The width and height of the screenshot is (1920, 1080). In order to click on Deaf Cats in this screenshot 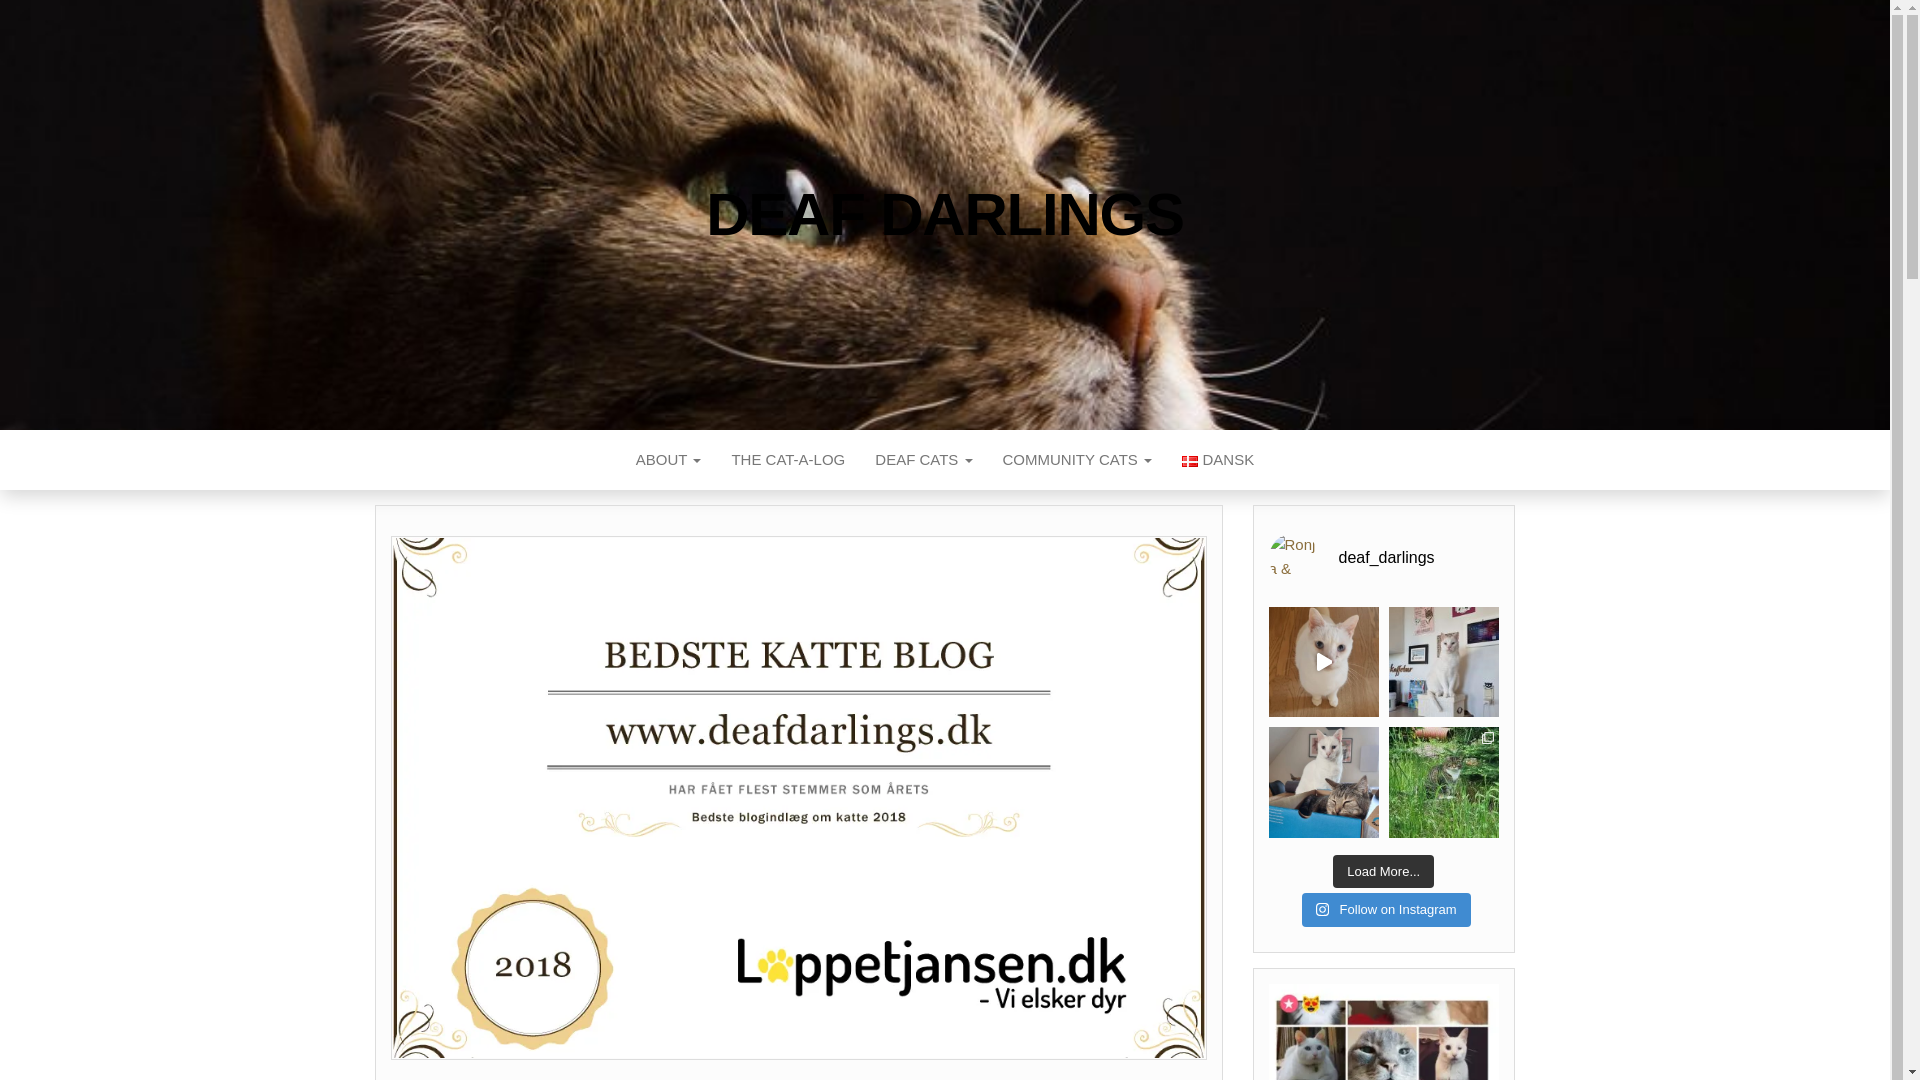, I will do `click(923, 460)`.